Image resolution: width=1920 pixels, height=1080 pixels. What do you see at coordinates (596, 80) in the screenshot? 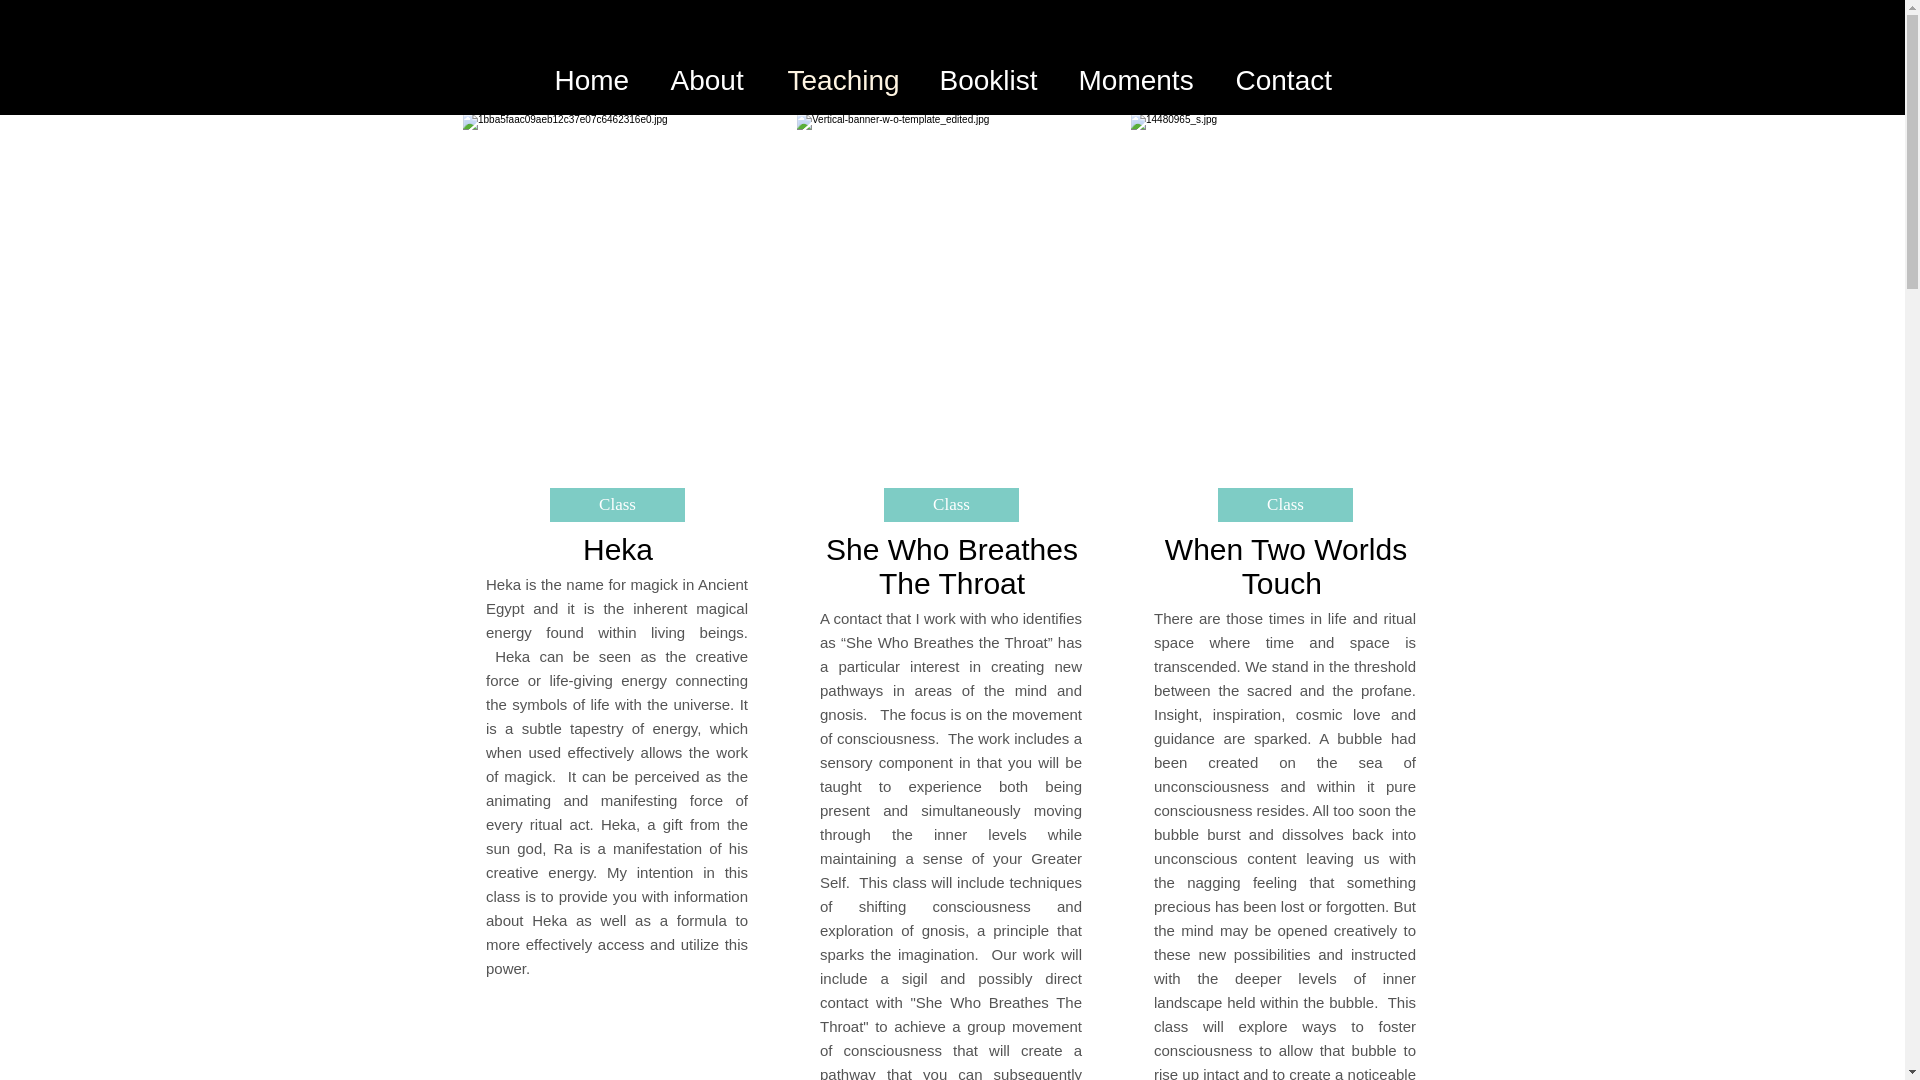
I see `Home` at bounding box center [596, 80].